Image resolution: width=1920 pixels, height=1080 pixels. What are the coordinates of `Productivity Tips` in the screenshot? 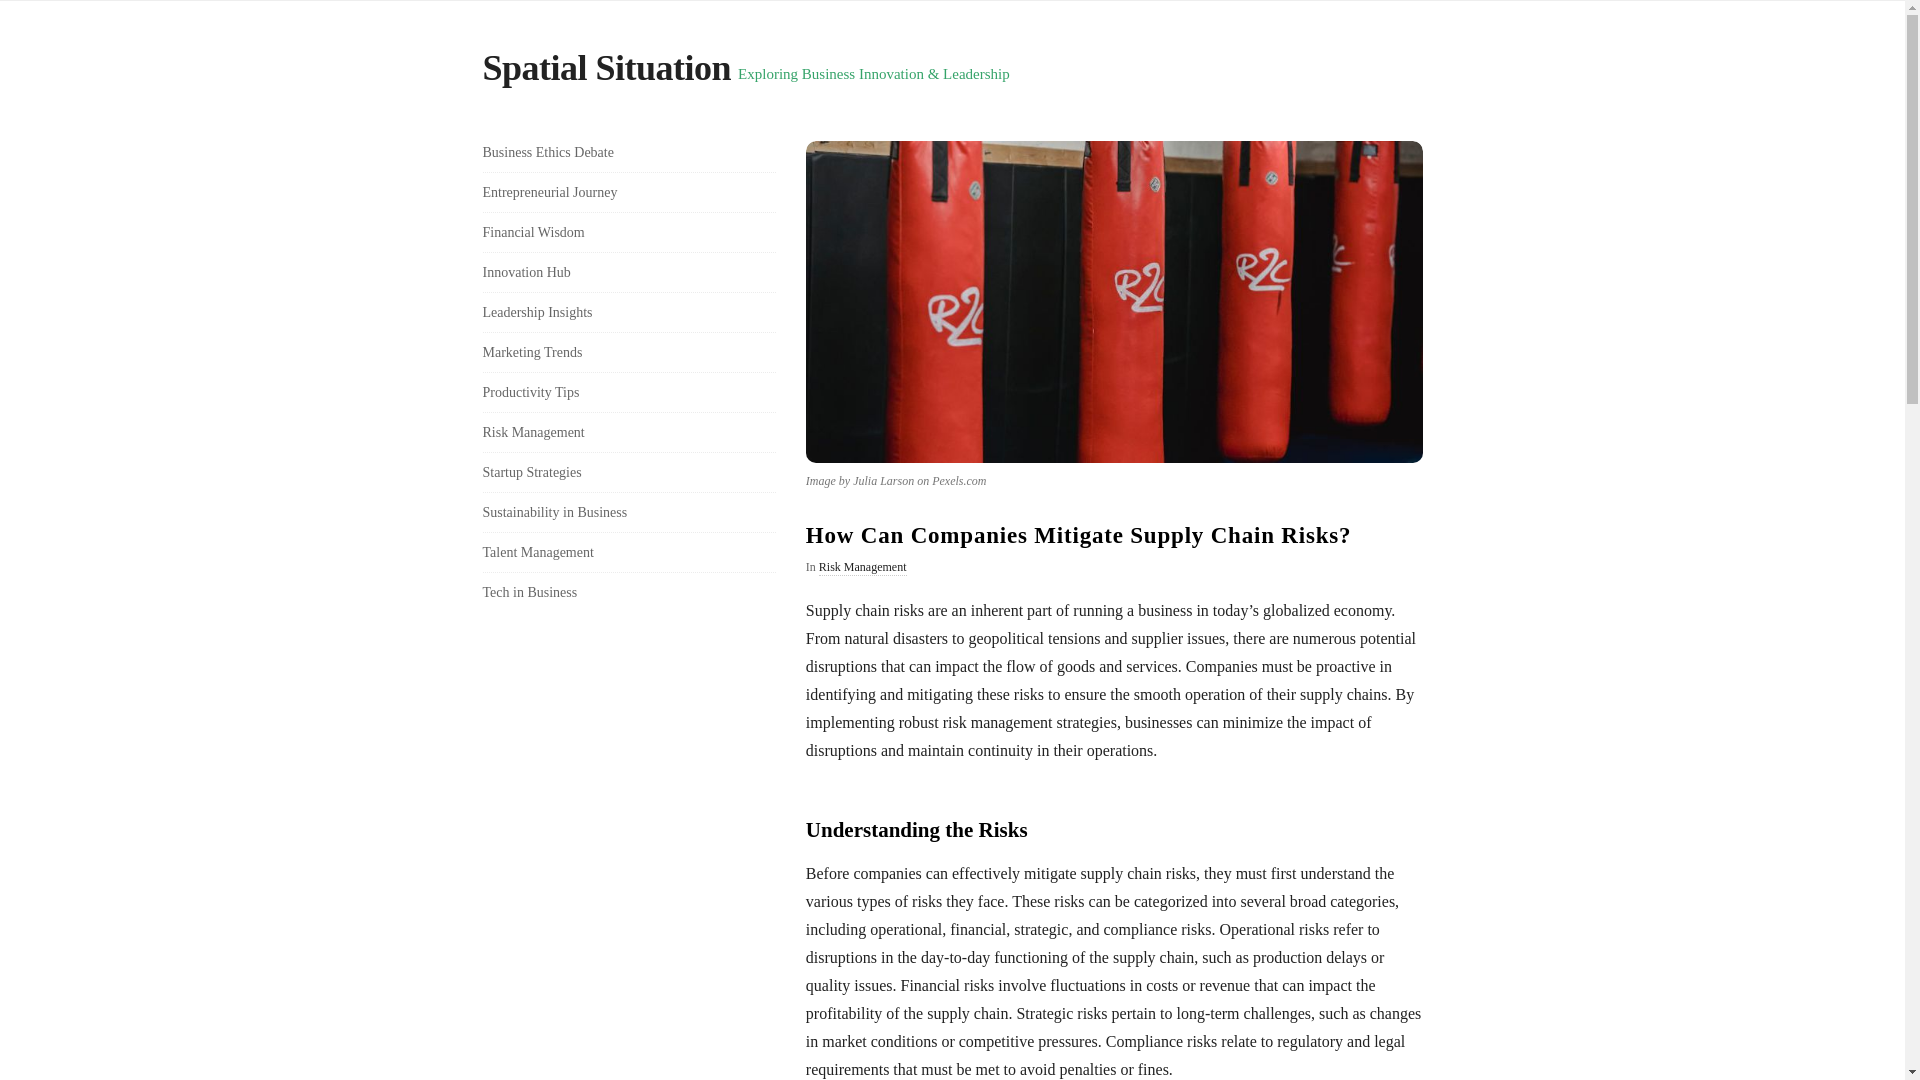 It's located at (530, 392).